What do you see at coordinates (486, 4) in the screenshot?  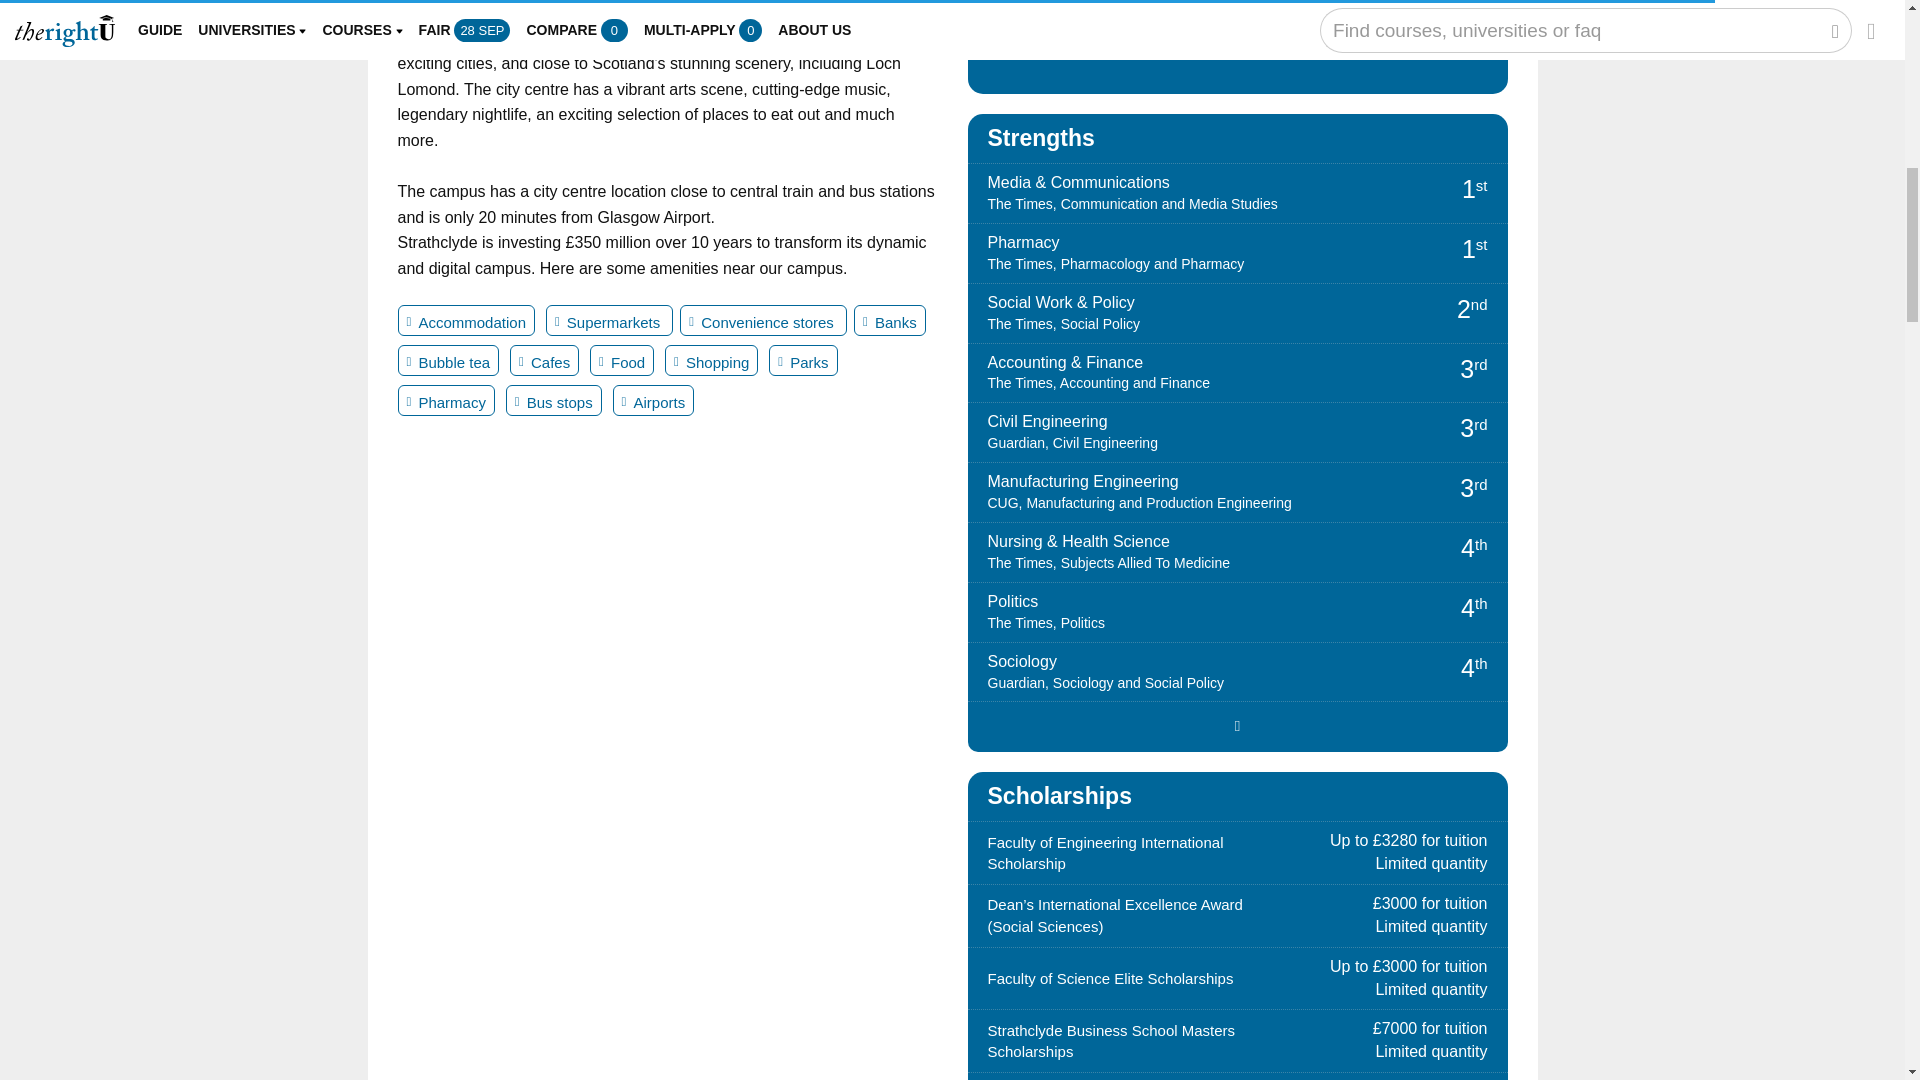 I see `John Anderson Campus` at bounding box center [486, 4].